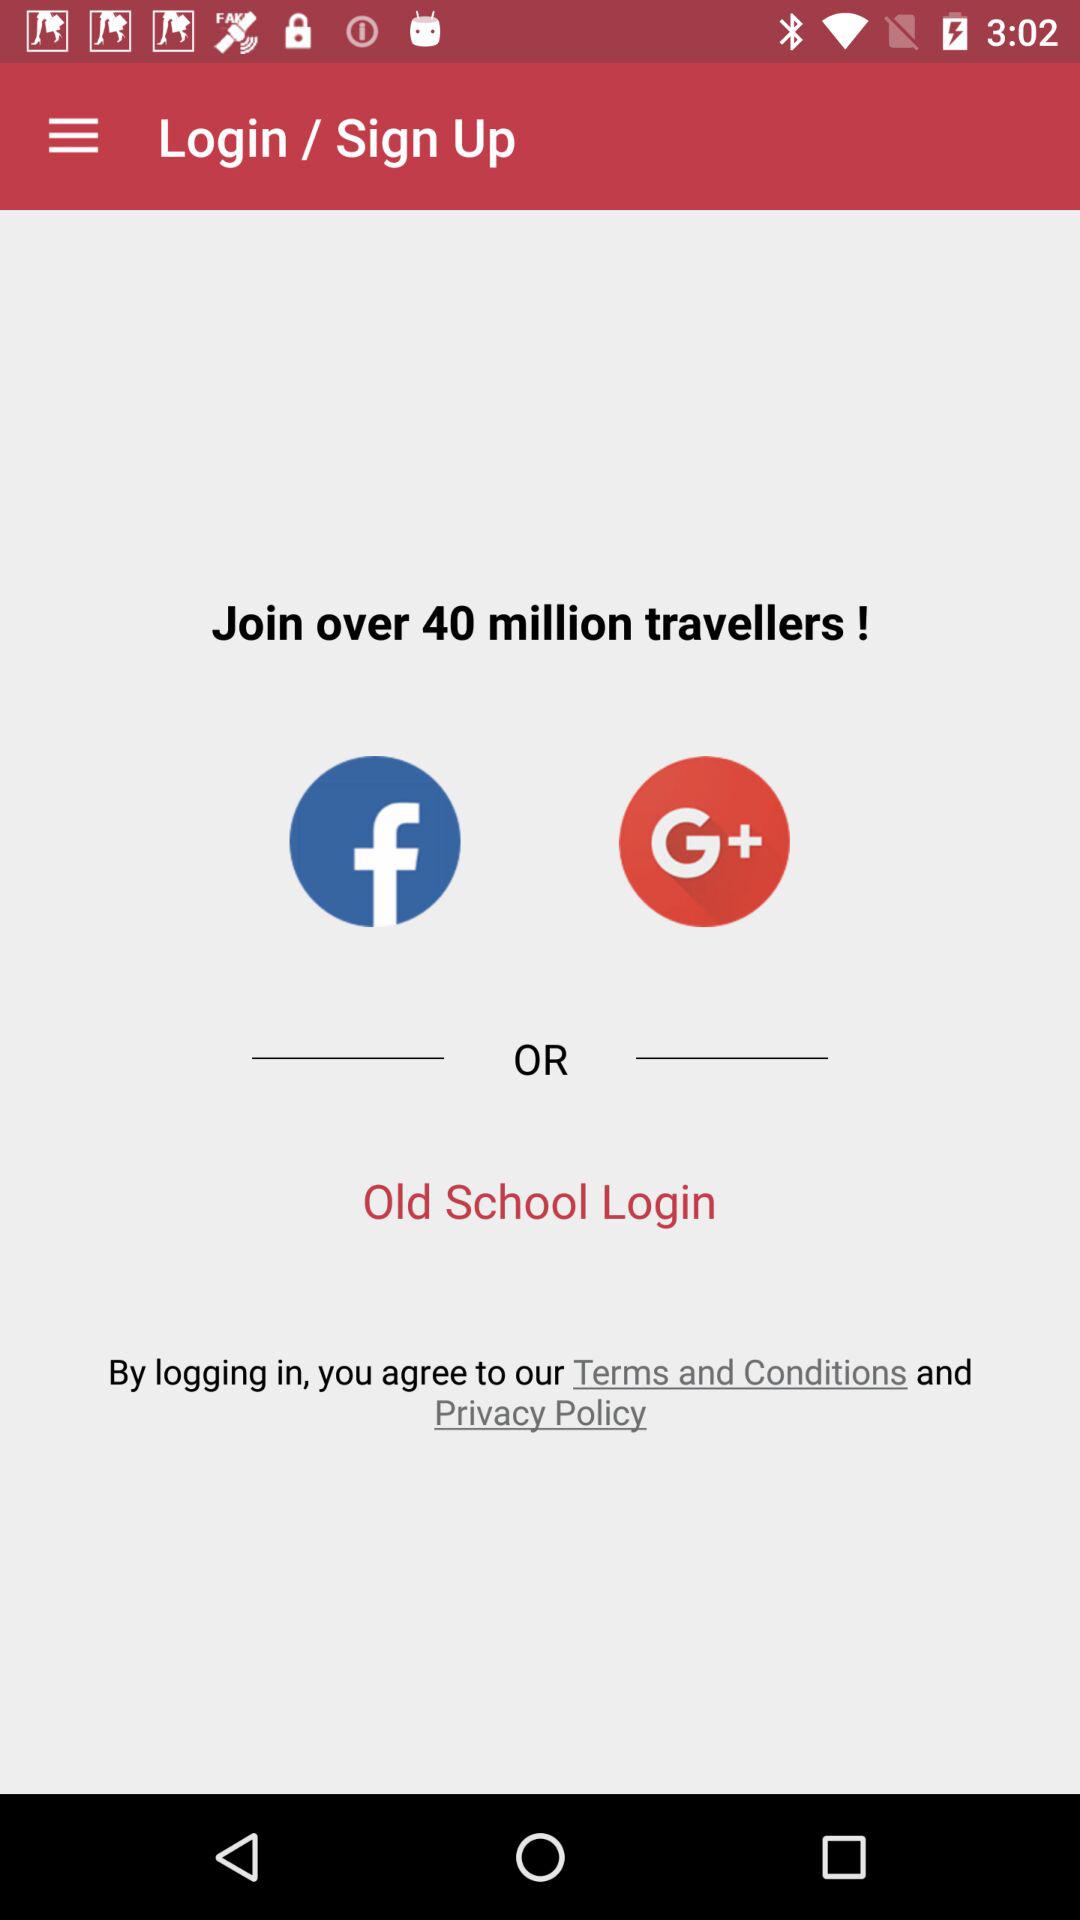 The width and height of the screenshot is (1080, 1920). I want to click on tap item above the join over 40 item, so click(73, 136).